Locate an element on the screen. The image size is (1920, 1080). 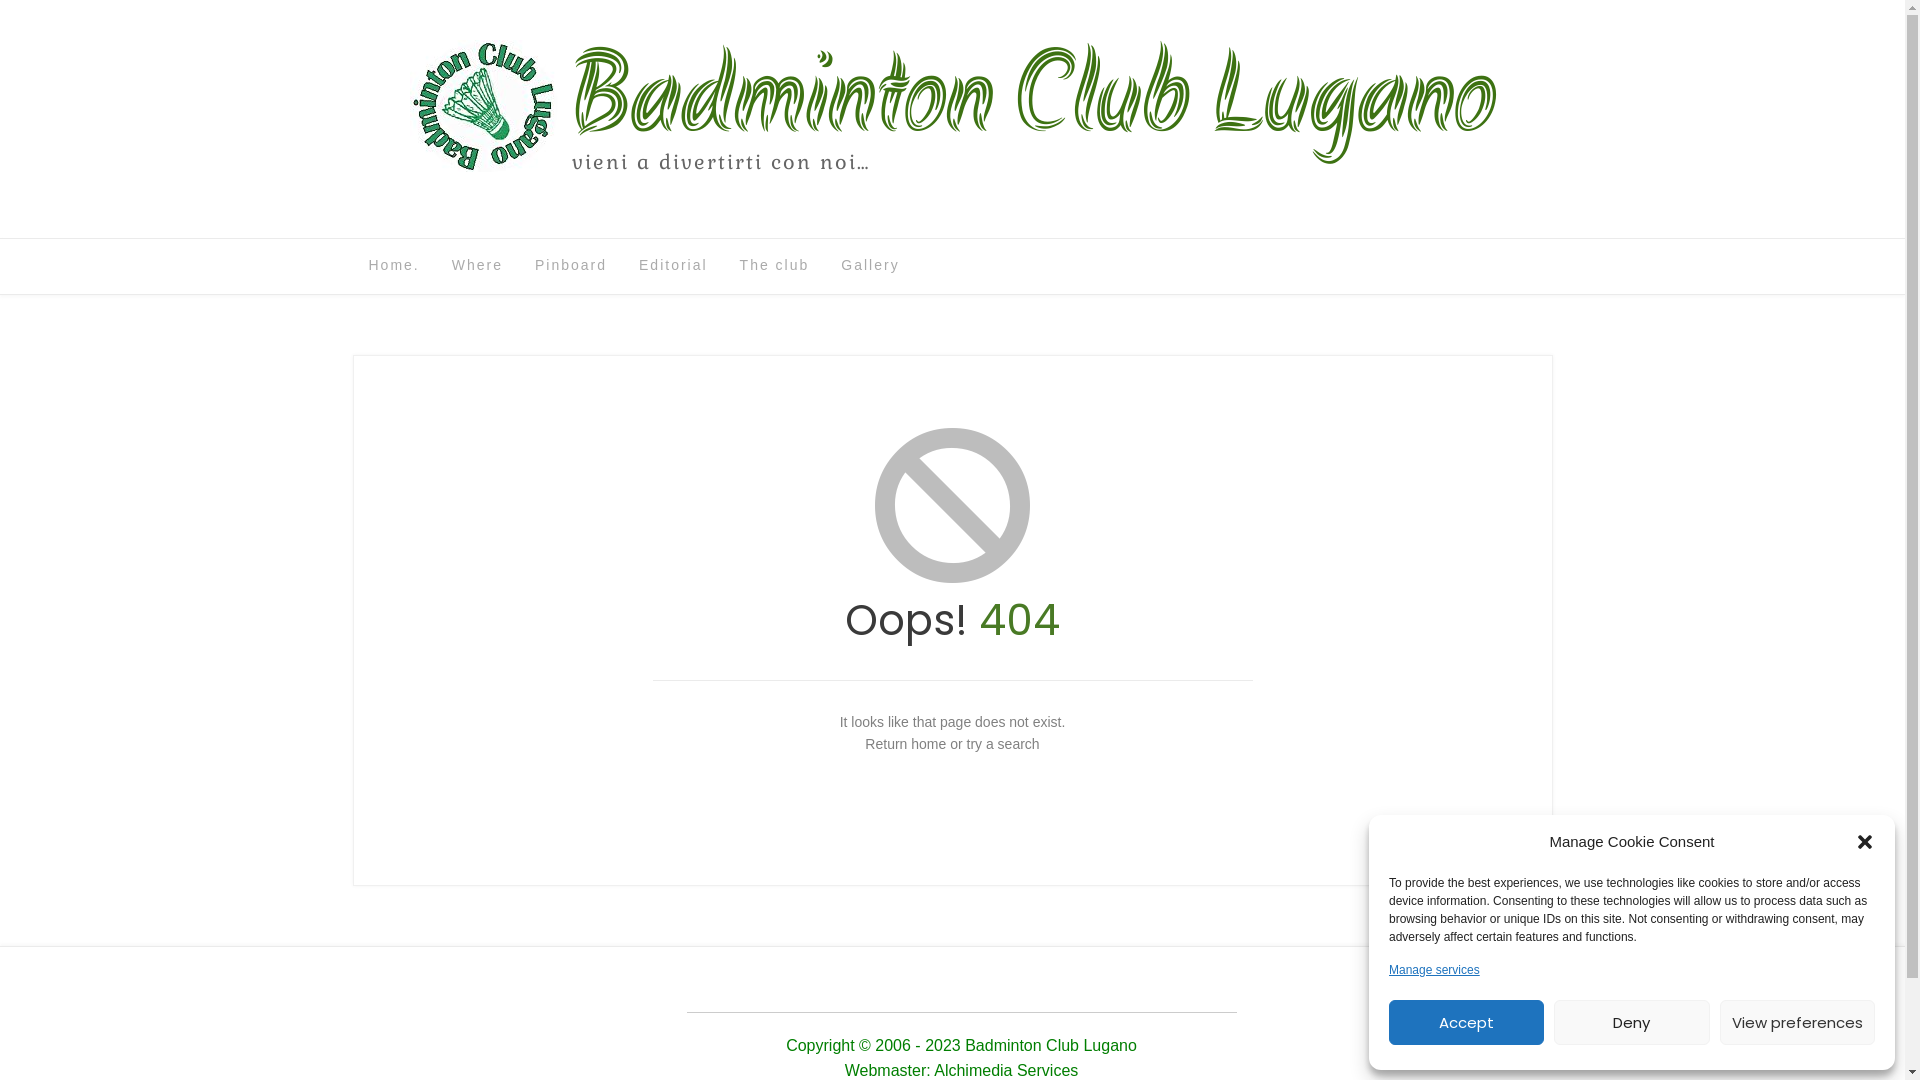
The club is located at coordinates (775, 266).